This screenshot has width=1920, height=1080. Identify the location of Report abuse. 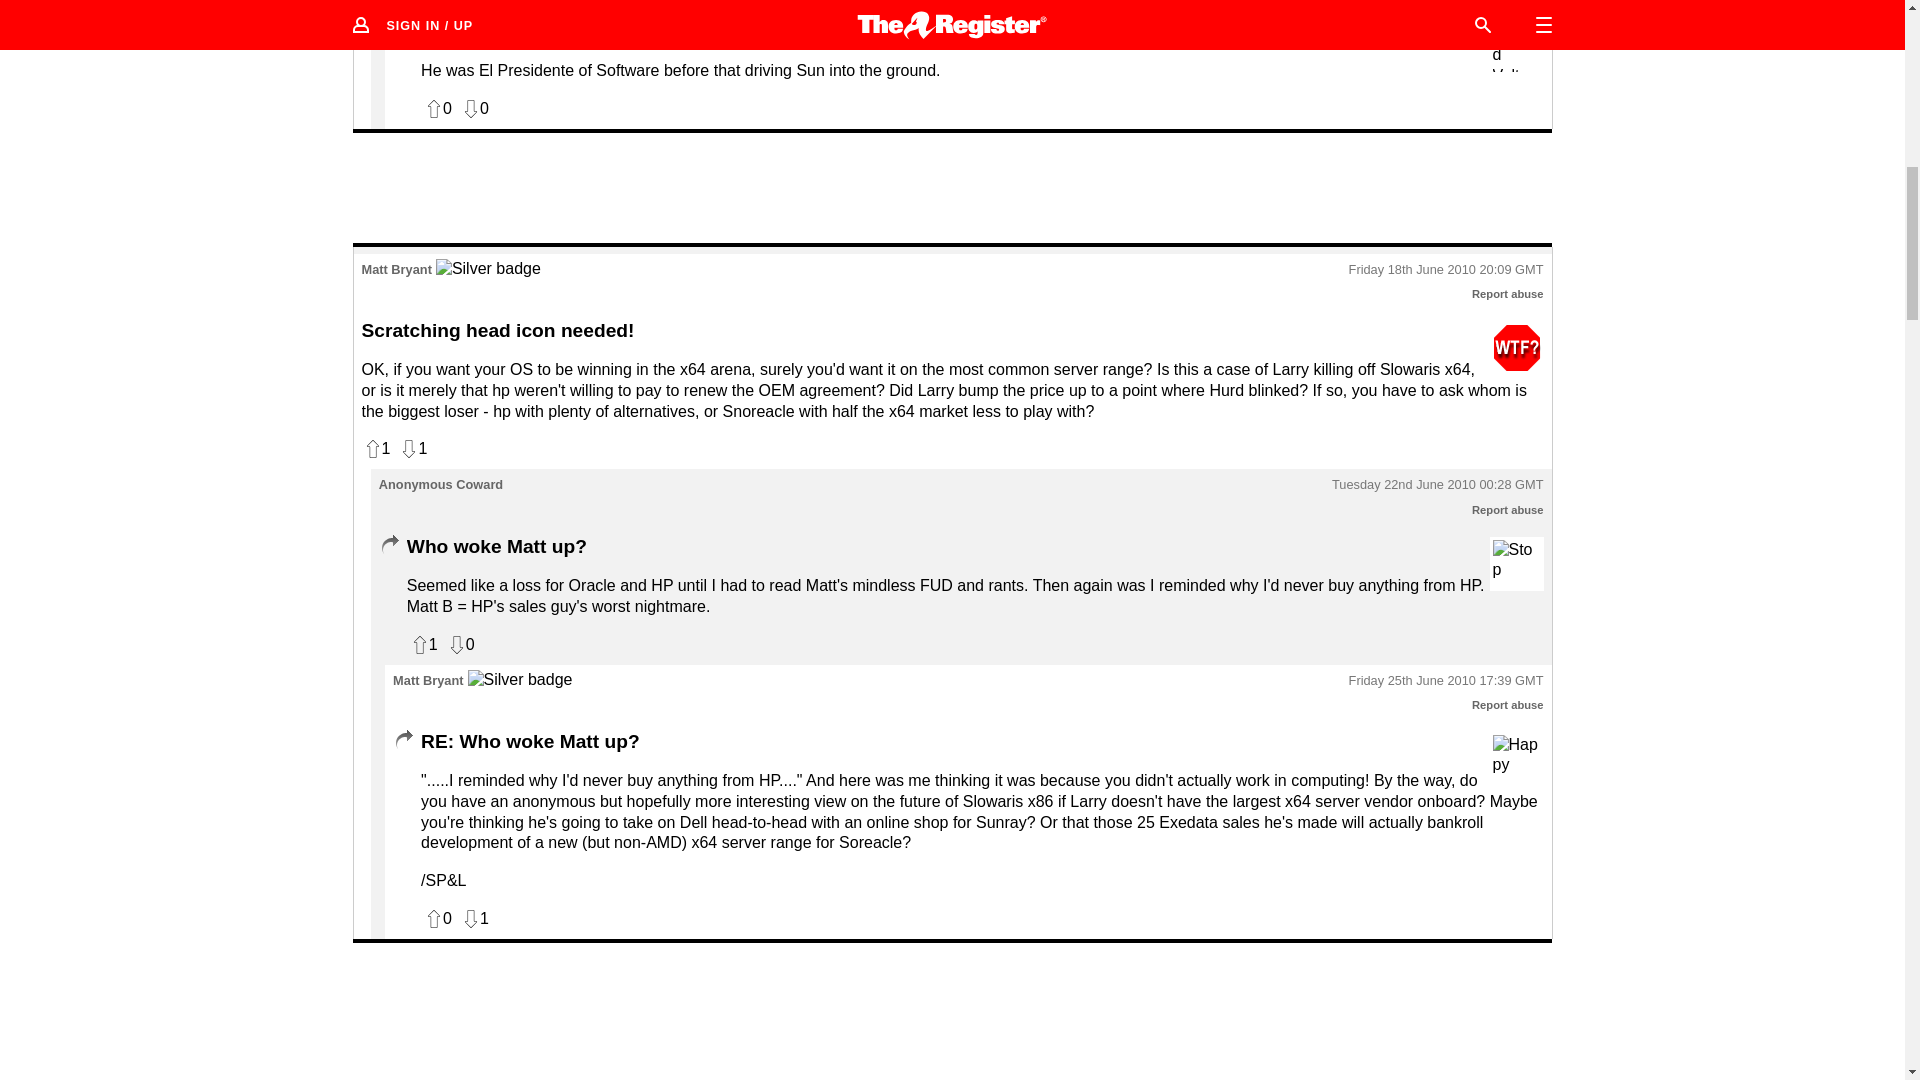
(1508, 704).